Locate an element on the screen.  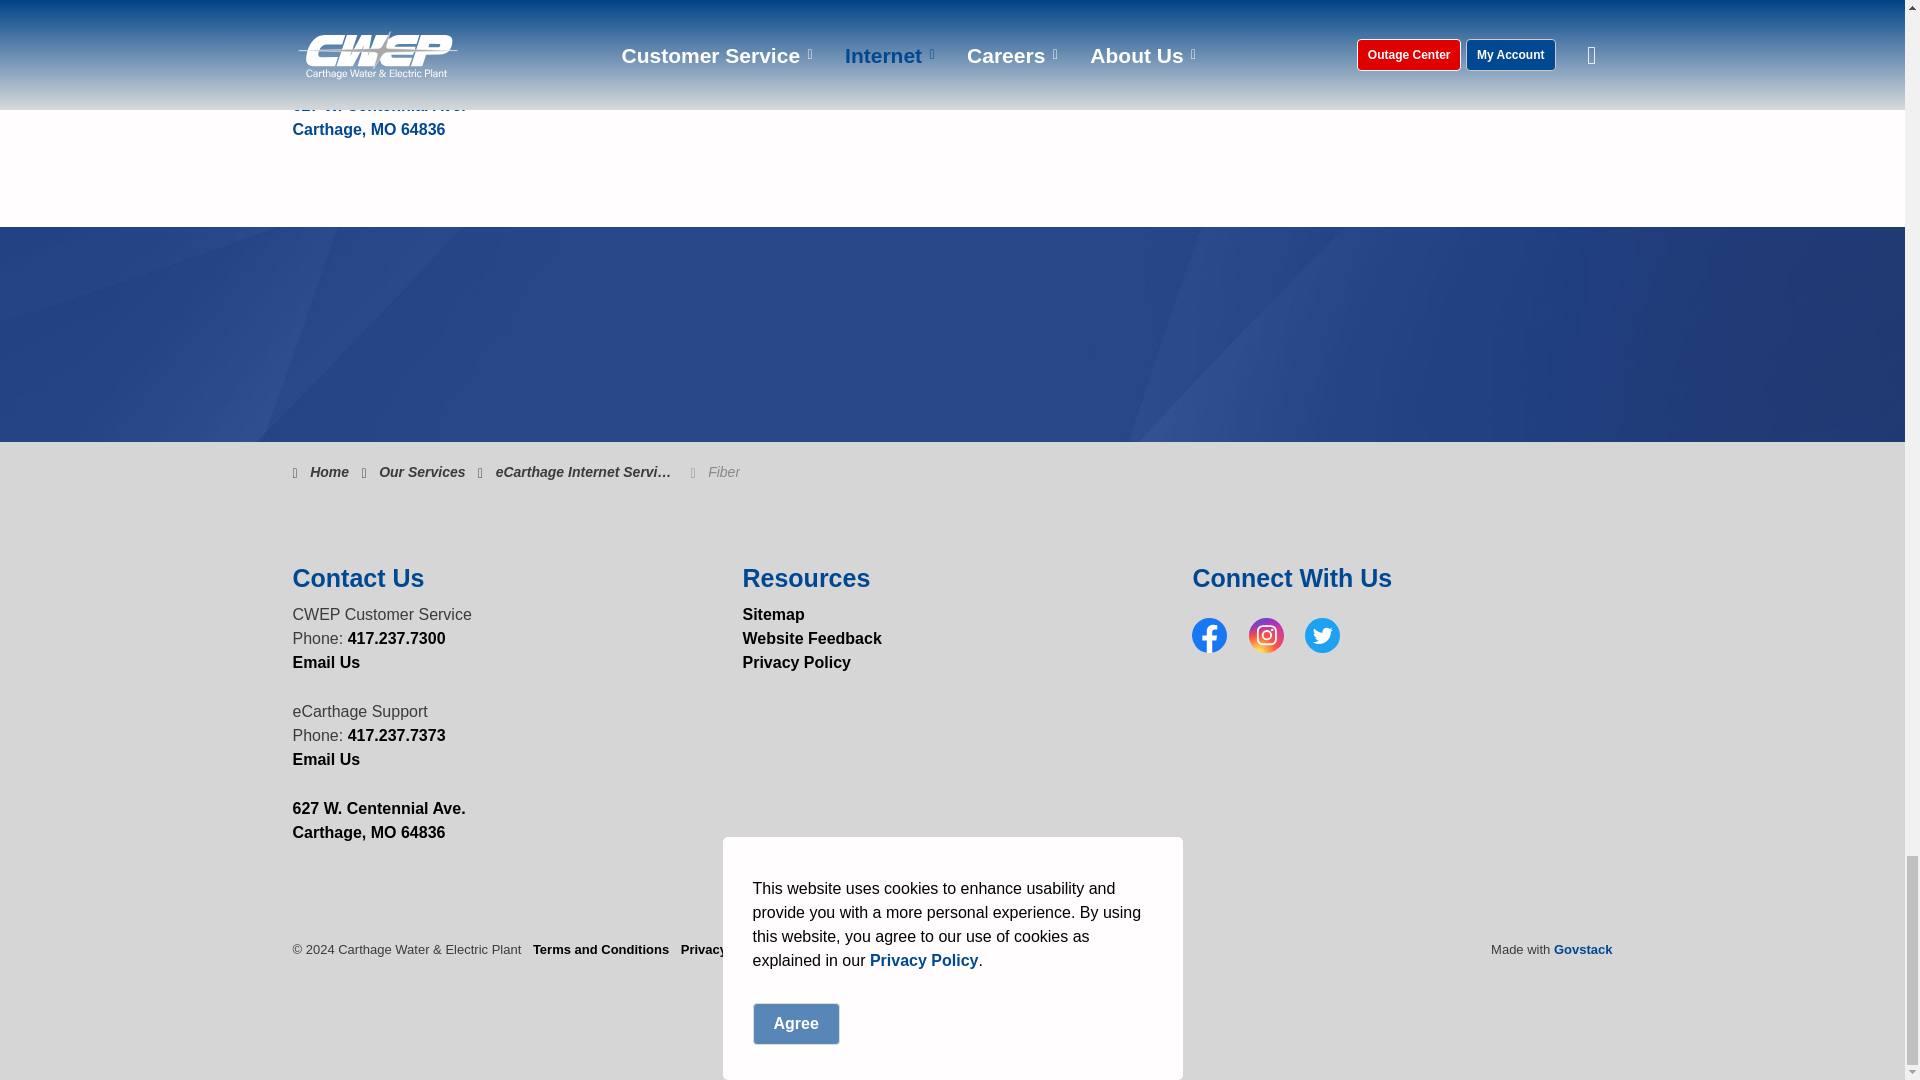
Email Us is located at coordinates (326, 56).